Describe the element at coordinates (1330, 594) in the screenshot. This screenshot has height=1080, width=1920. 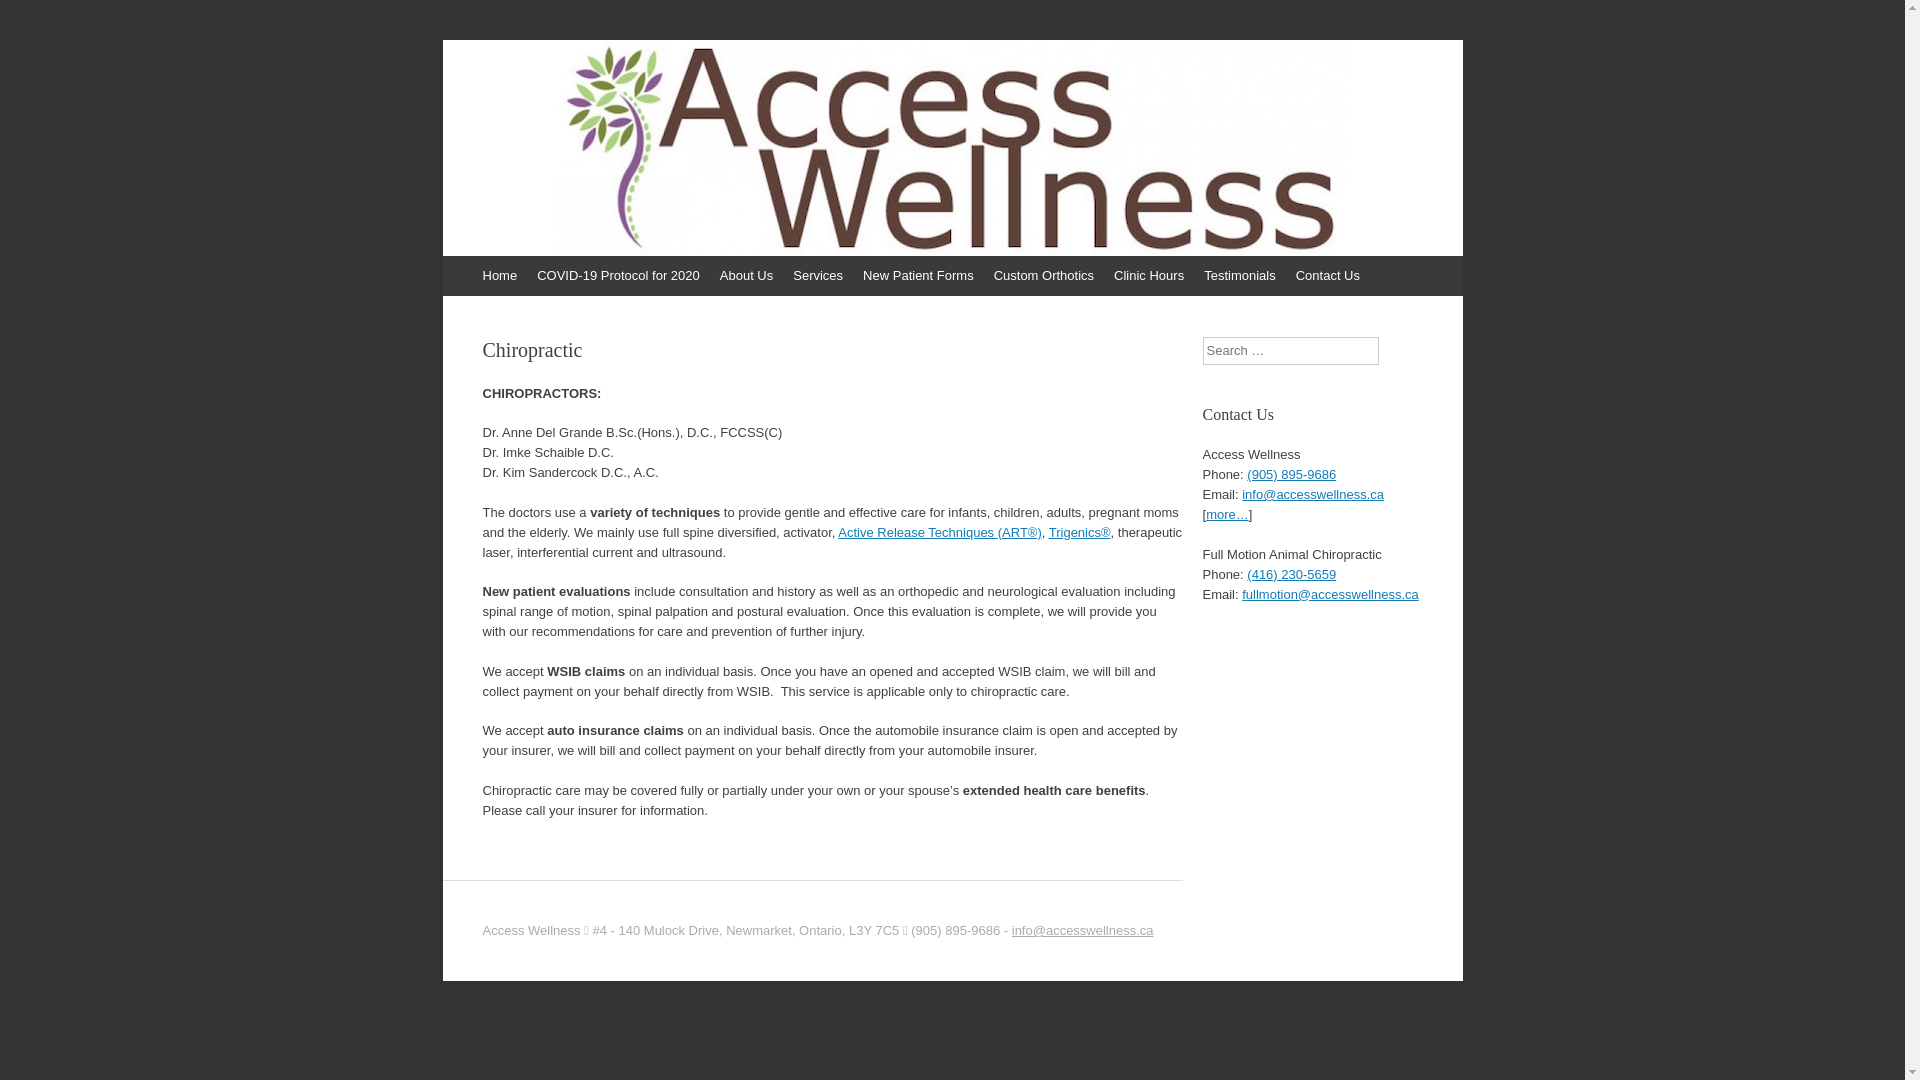
I see `fullmotion@accesswellness.ca` at that location.